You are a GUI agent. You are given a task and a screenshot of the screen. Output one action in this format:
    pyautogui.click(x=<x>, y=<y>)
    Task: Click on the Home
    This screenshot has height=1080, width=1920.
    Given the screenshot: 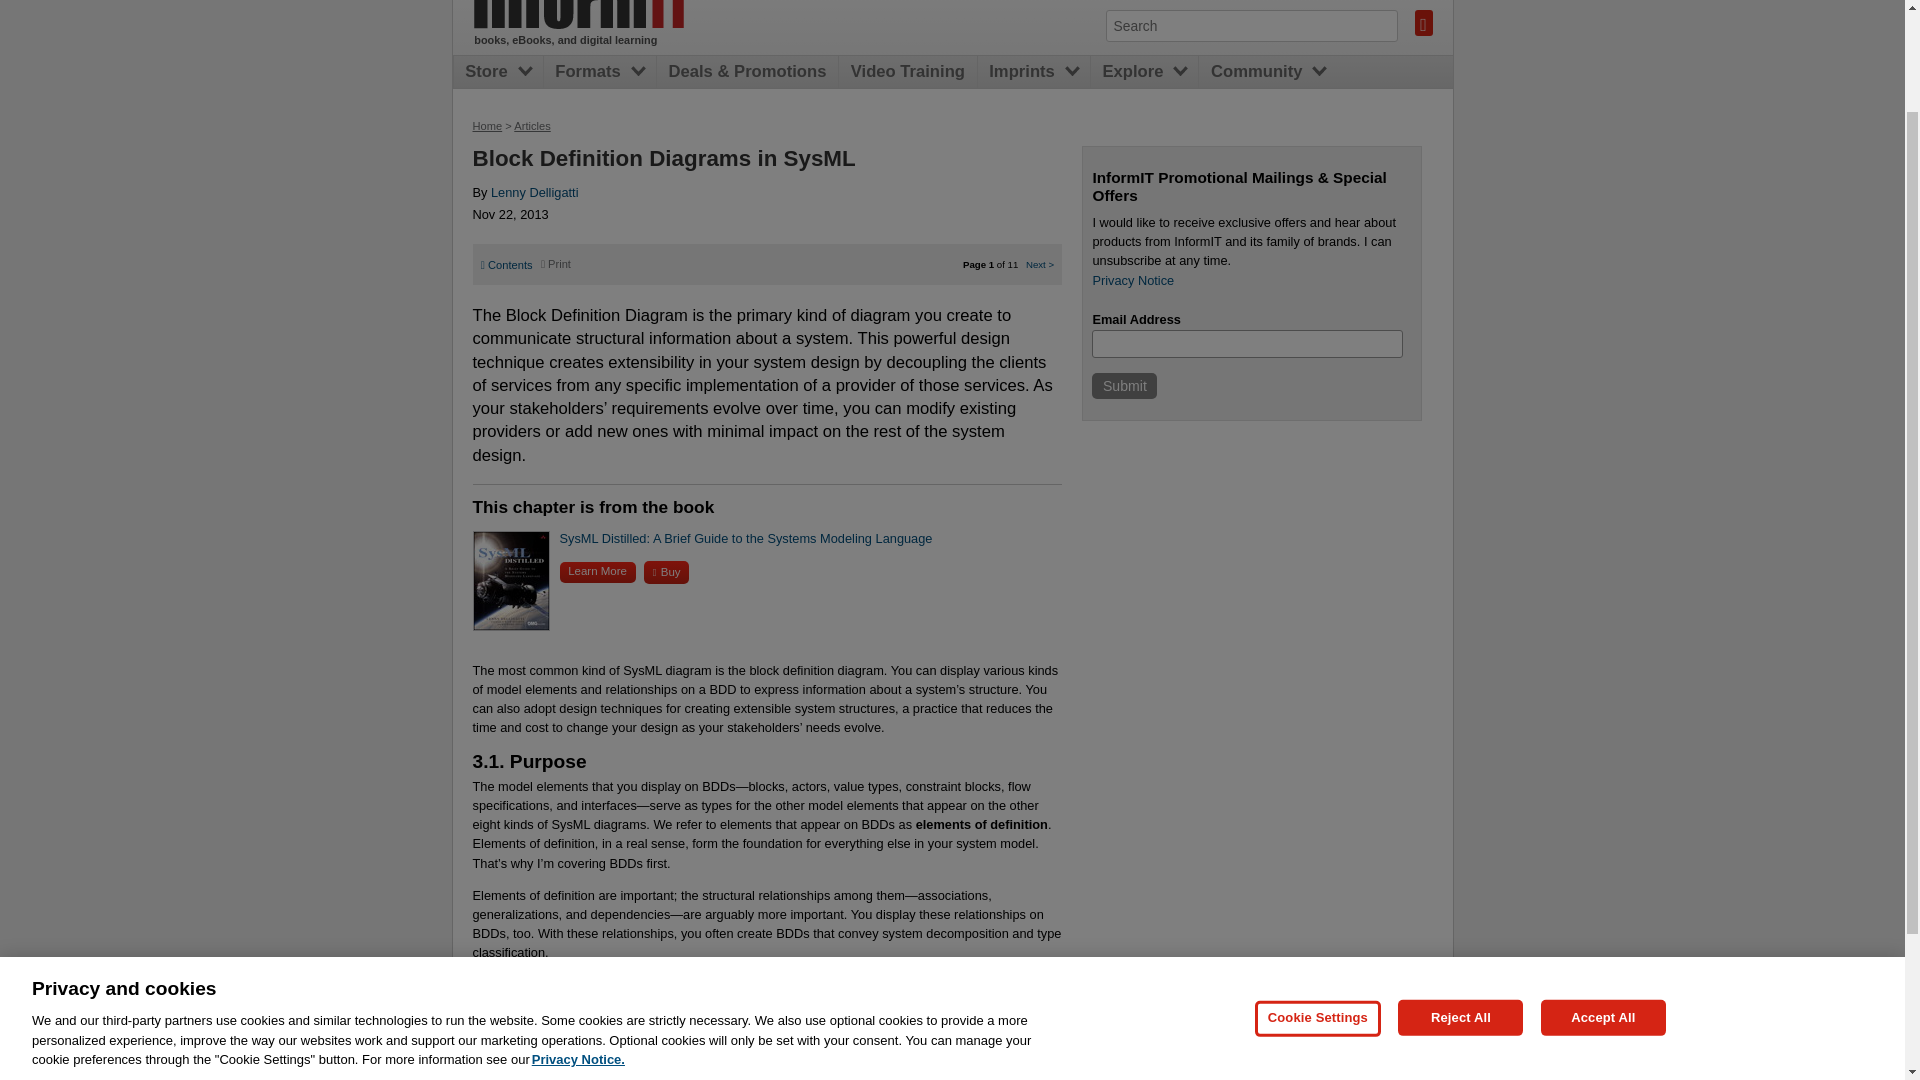 What is the action you would take?
    pyautogui.click(x=486, y=125)
    